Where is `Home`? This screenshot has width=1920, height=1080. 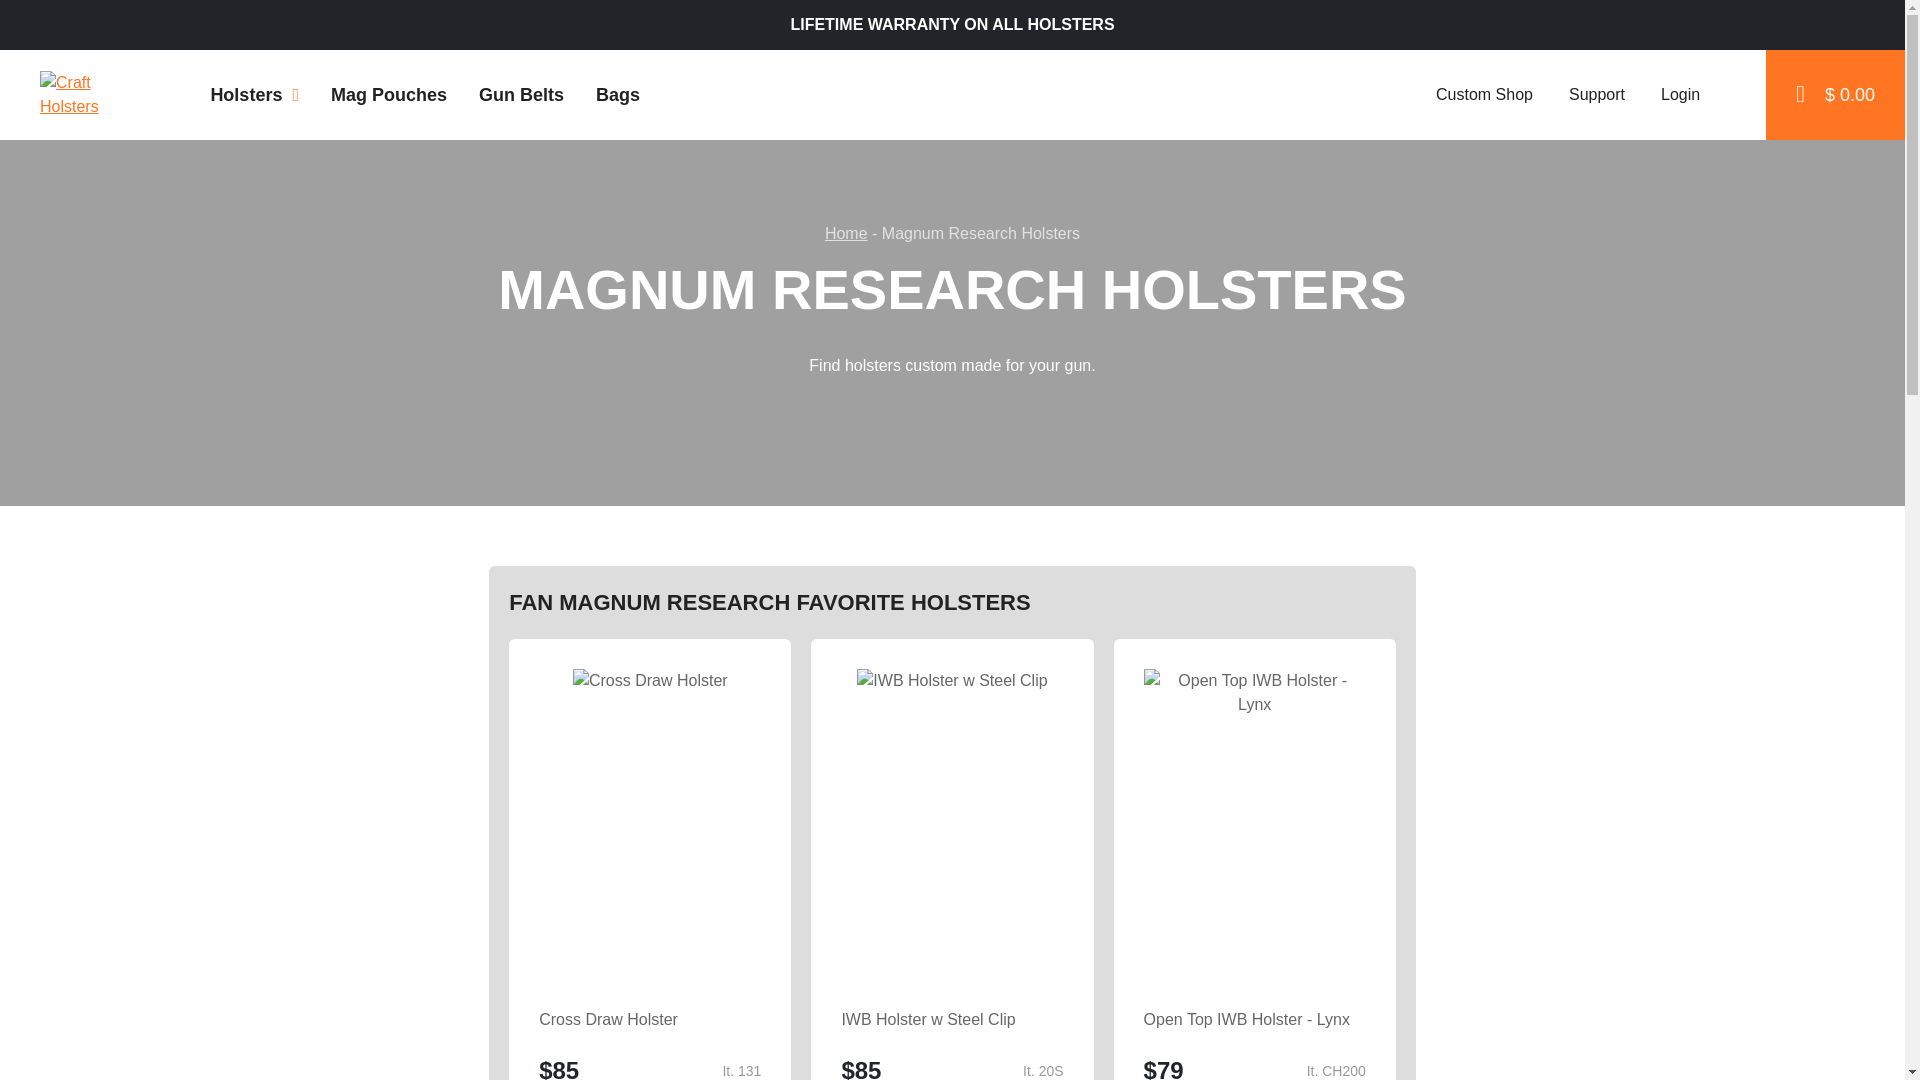 Home is located at coordinates (846, 232).